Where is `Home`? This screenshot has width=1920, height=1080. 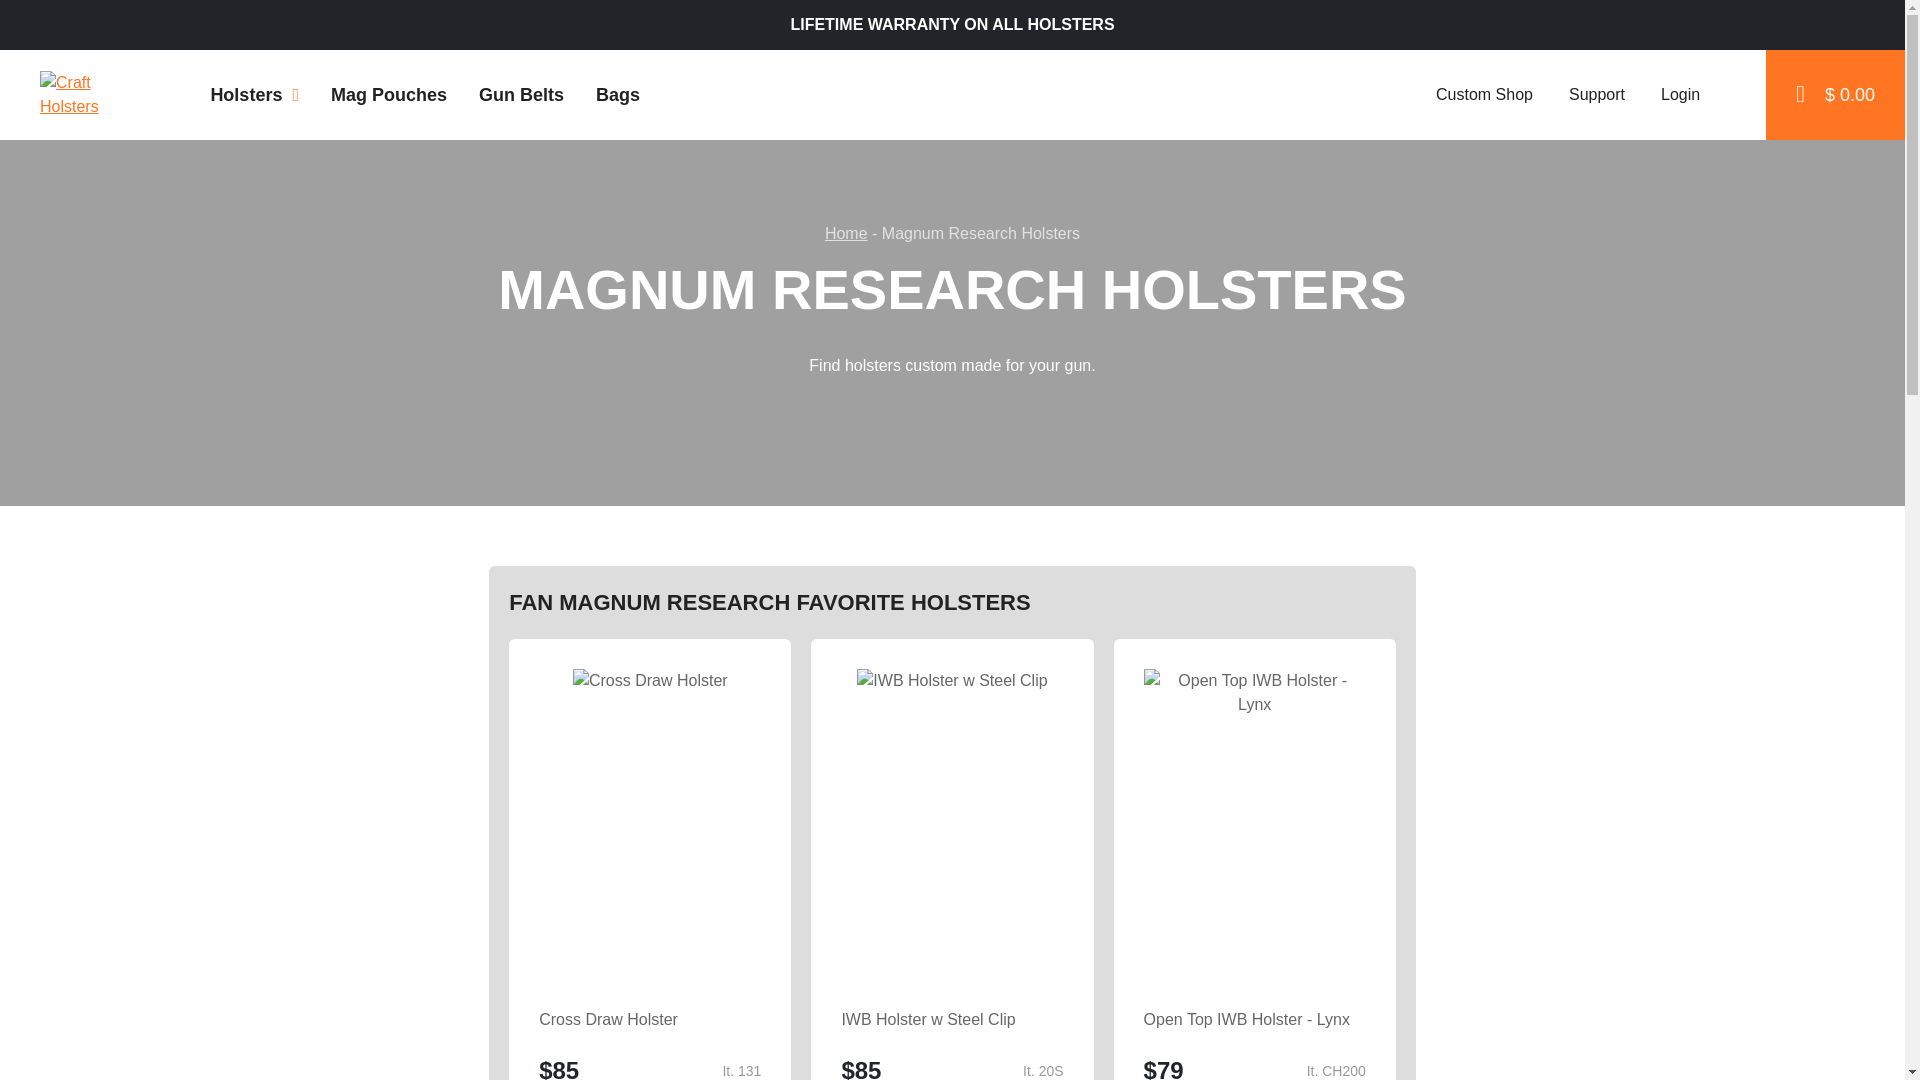 Home is located at coordinates (846, 232).